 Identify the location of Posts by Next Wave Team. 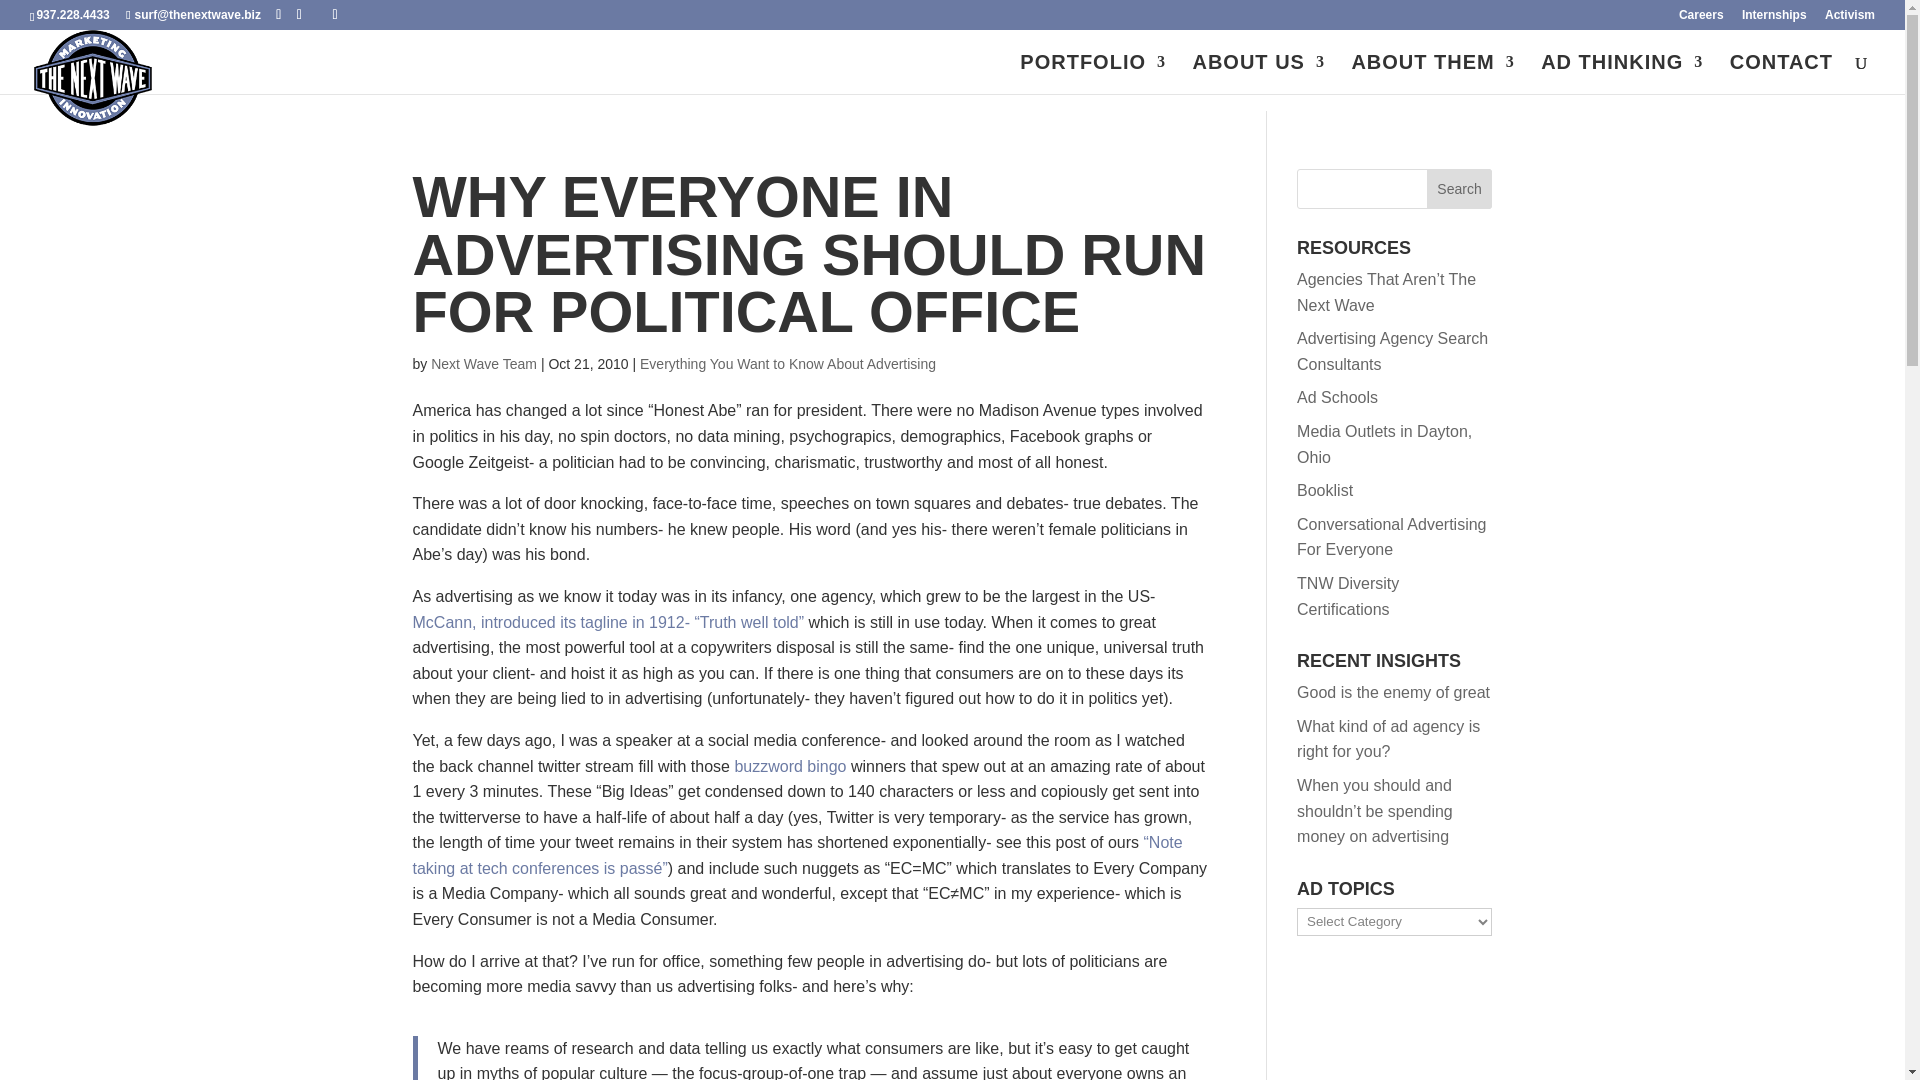
(484, 364).